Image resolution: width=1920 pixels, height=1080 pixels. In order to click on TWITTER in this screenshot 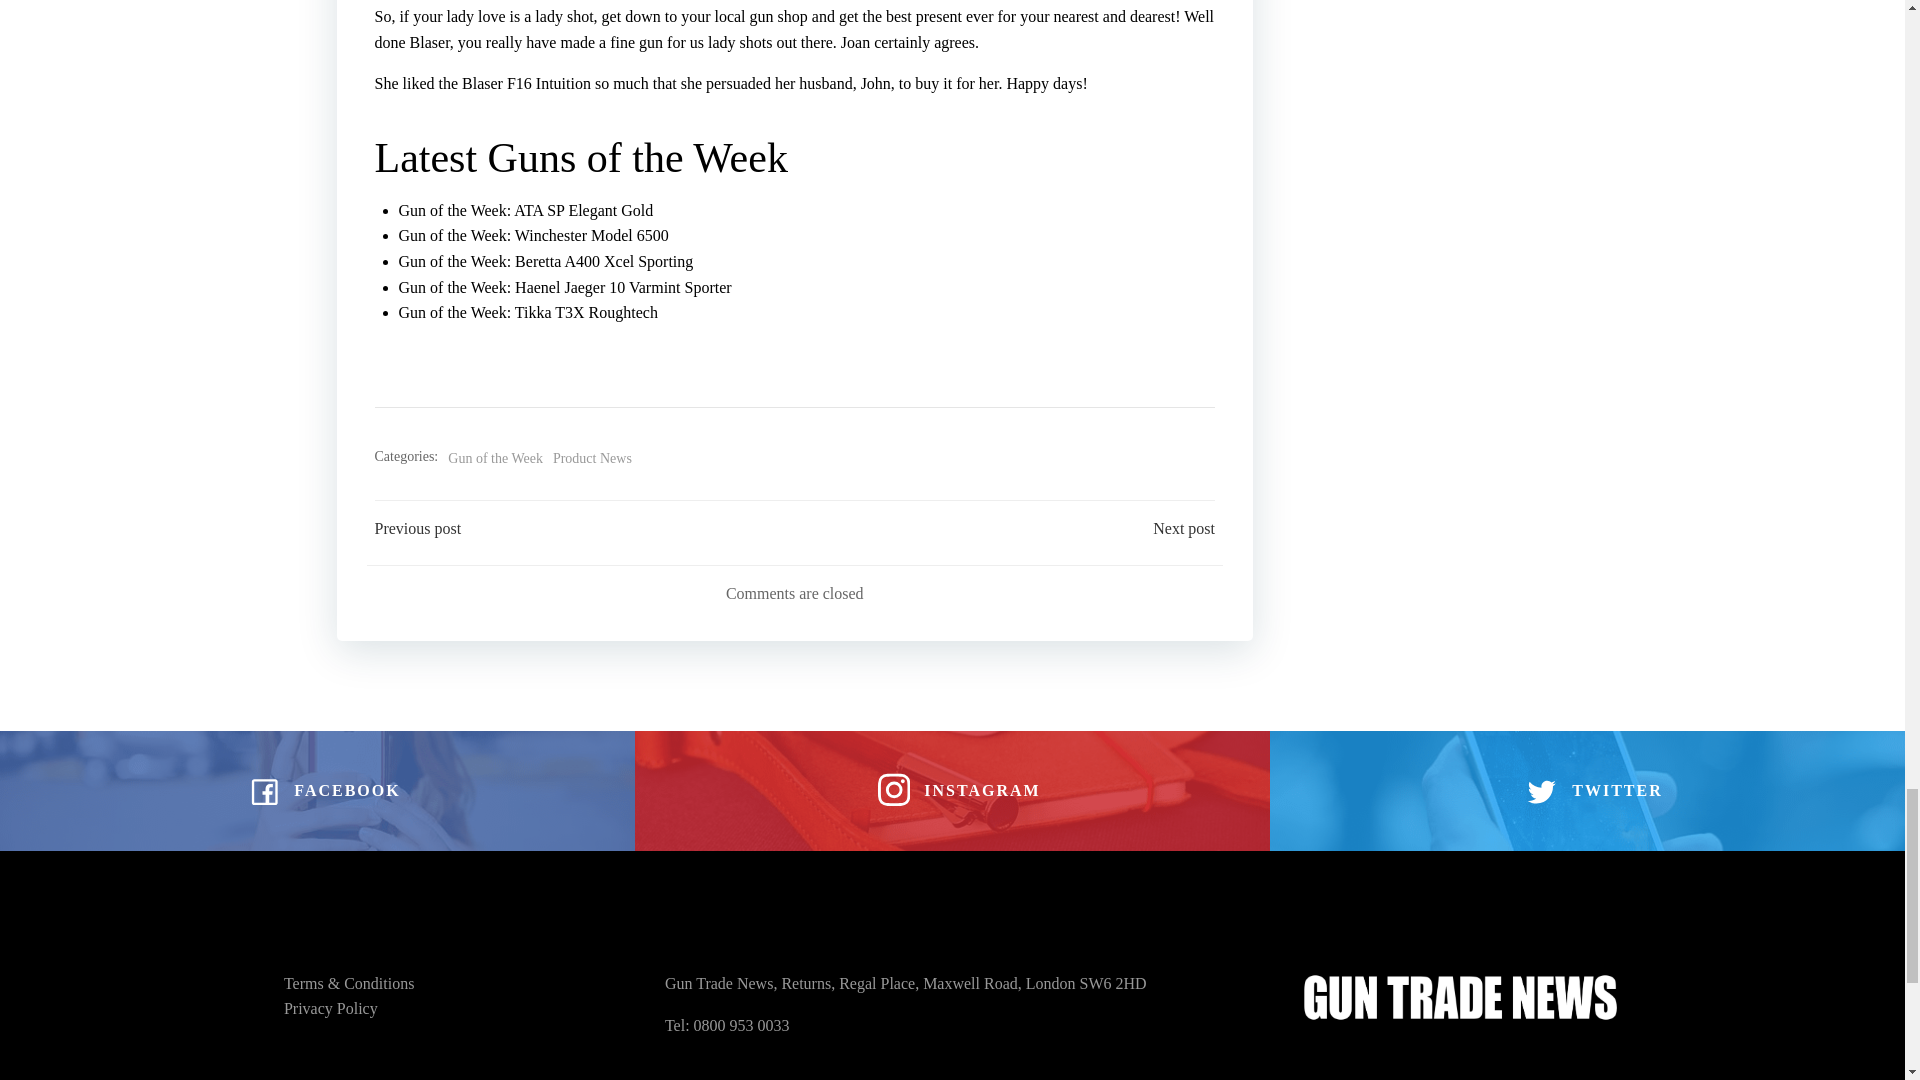, I will do `click(1587, 791)`.